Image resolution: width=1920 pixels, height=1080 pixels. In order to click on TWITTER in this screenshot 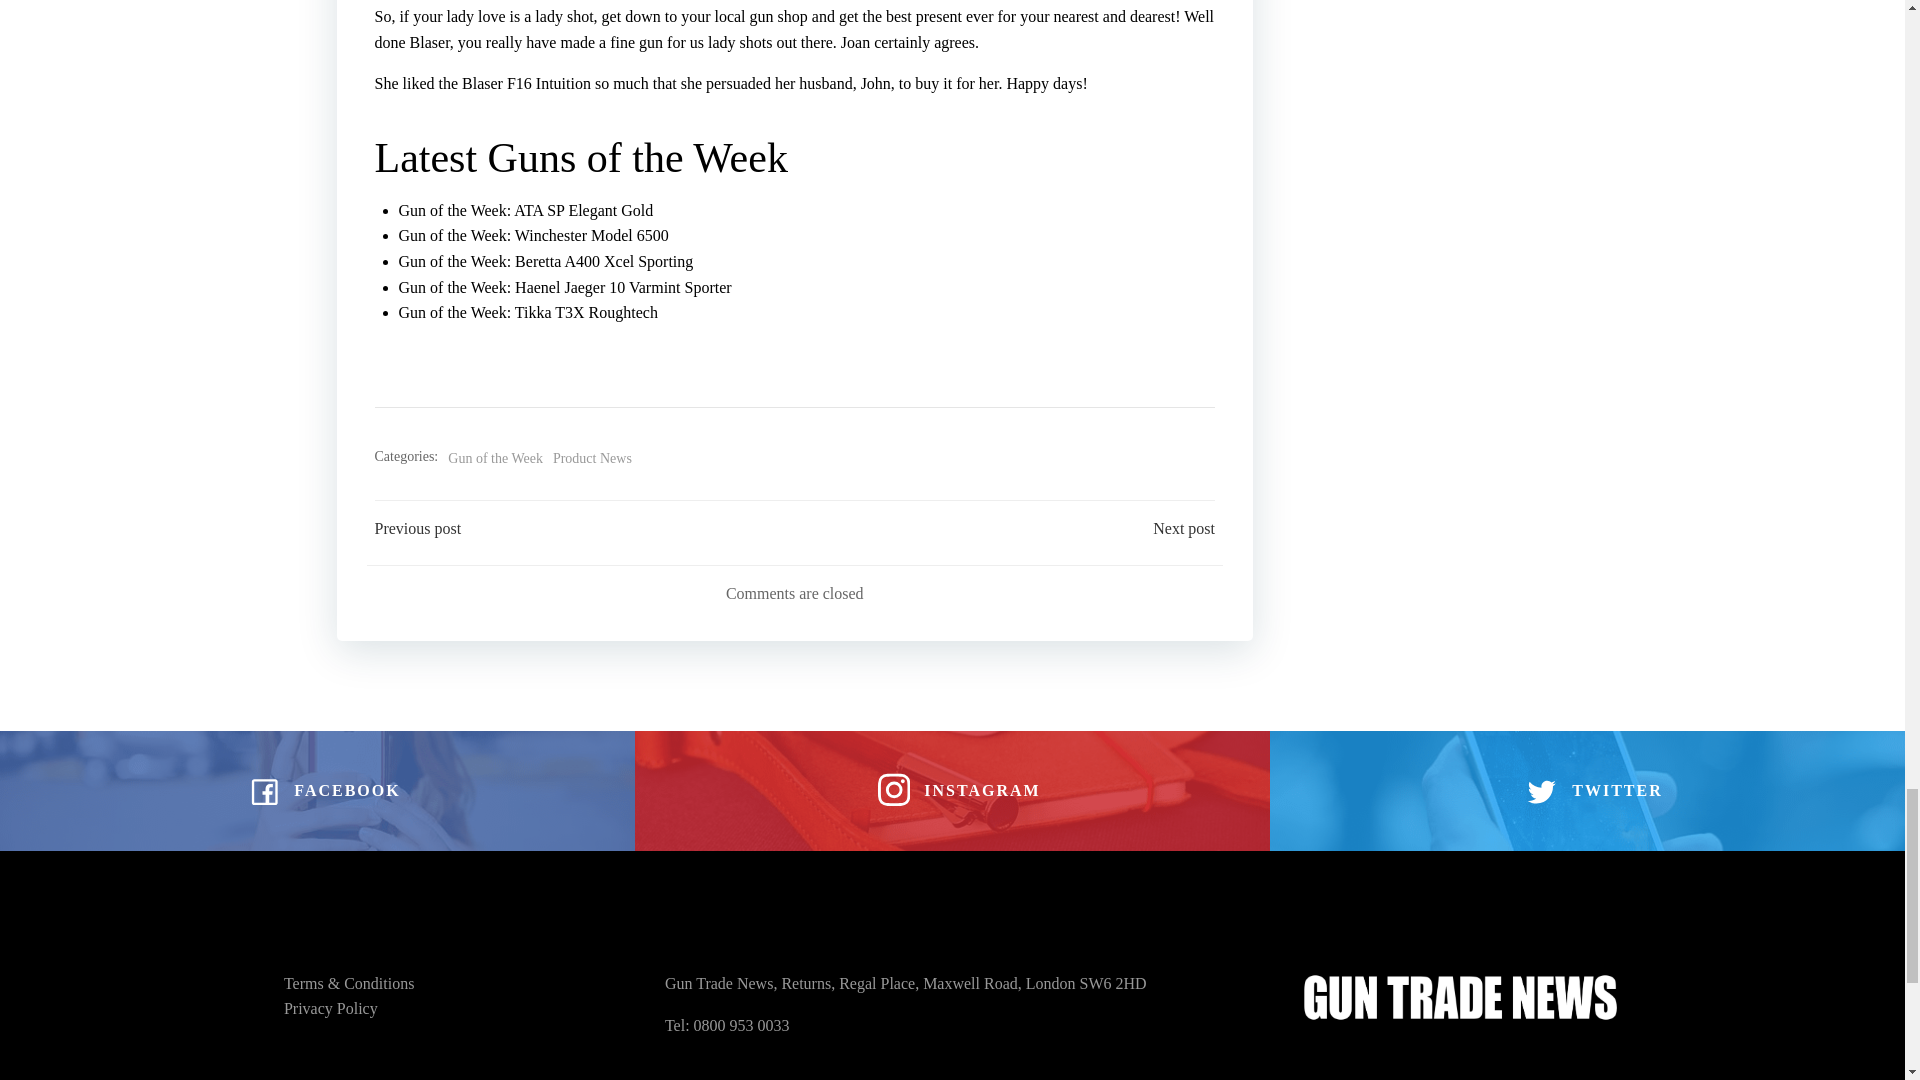, I will do `click(1587, 791)`.